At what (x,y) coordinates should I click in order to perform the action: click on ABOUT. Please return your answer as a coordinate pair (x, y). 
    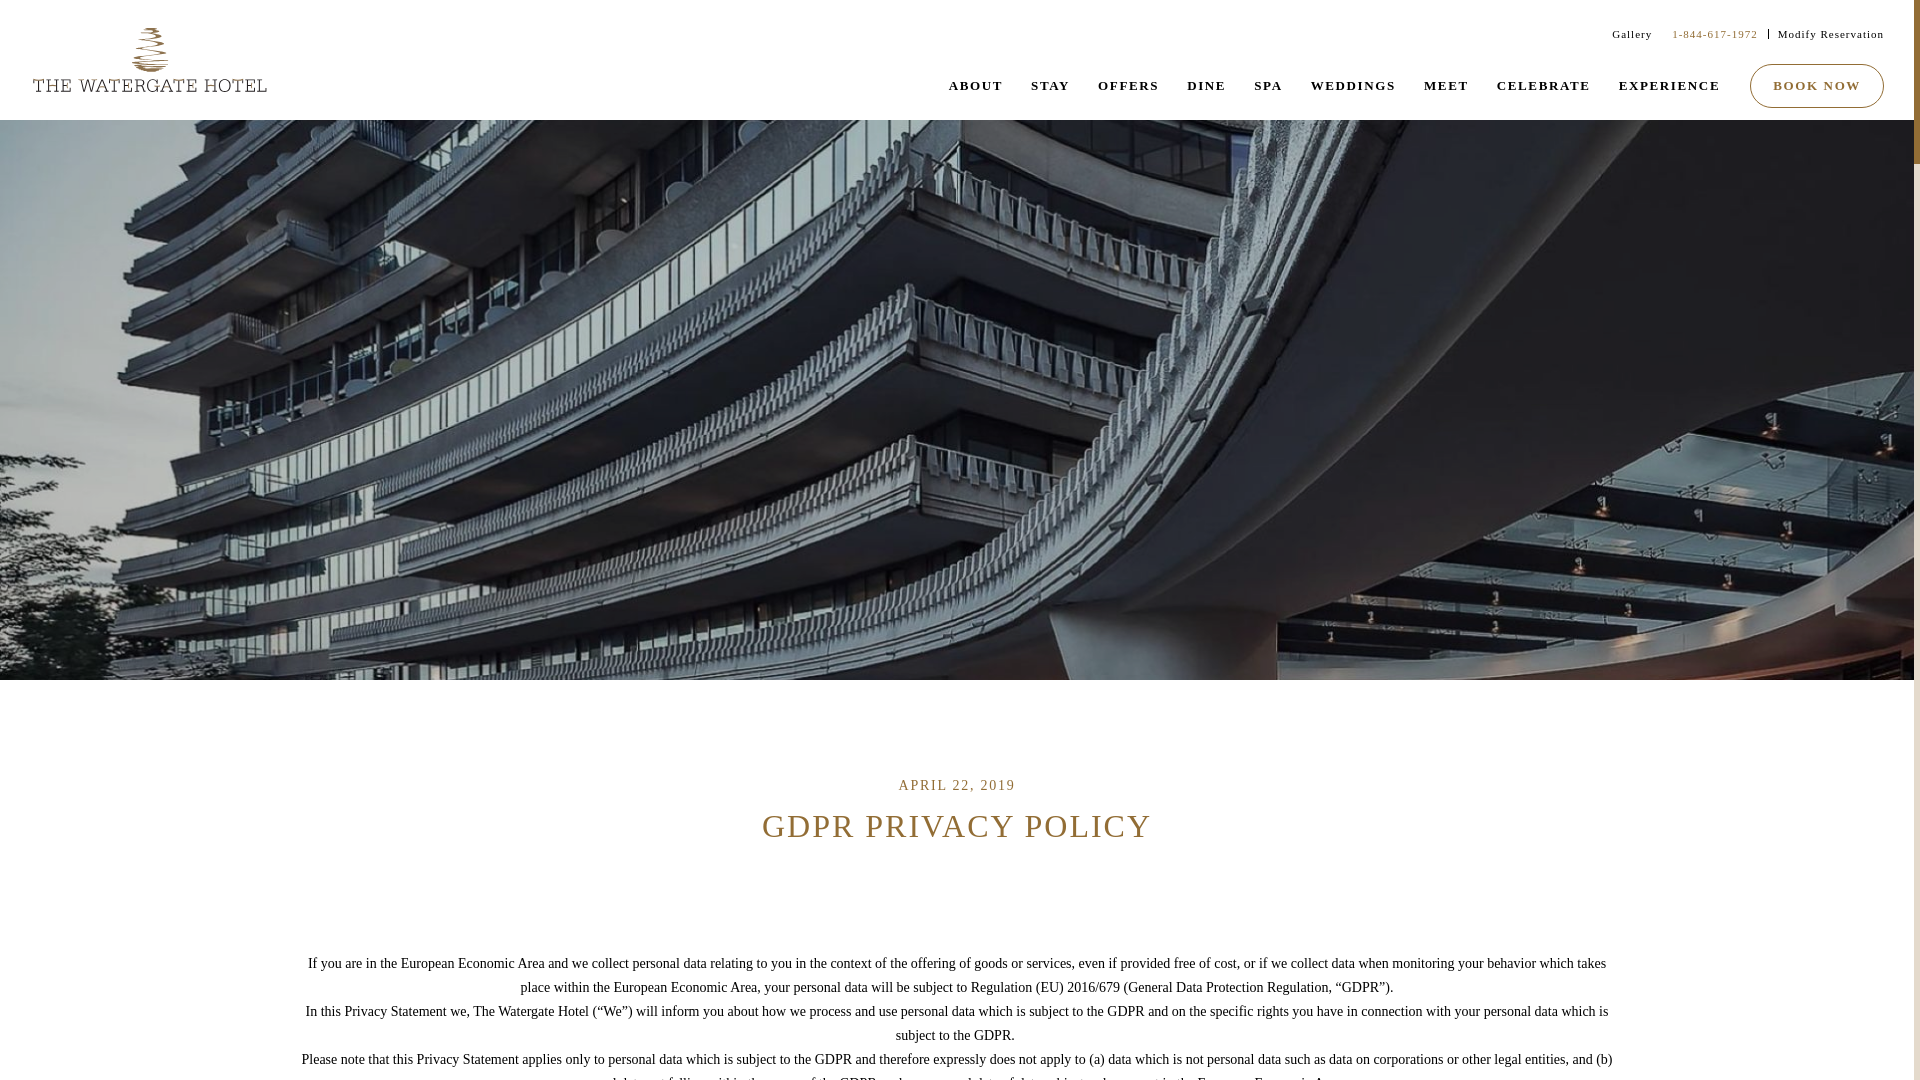
    Looking at the image, I should click on (975, 94).